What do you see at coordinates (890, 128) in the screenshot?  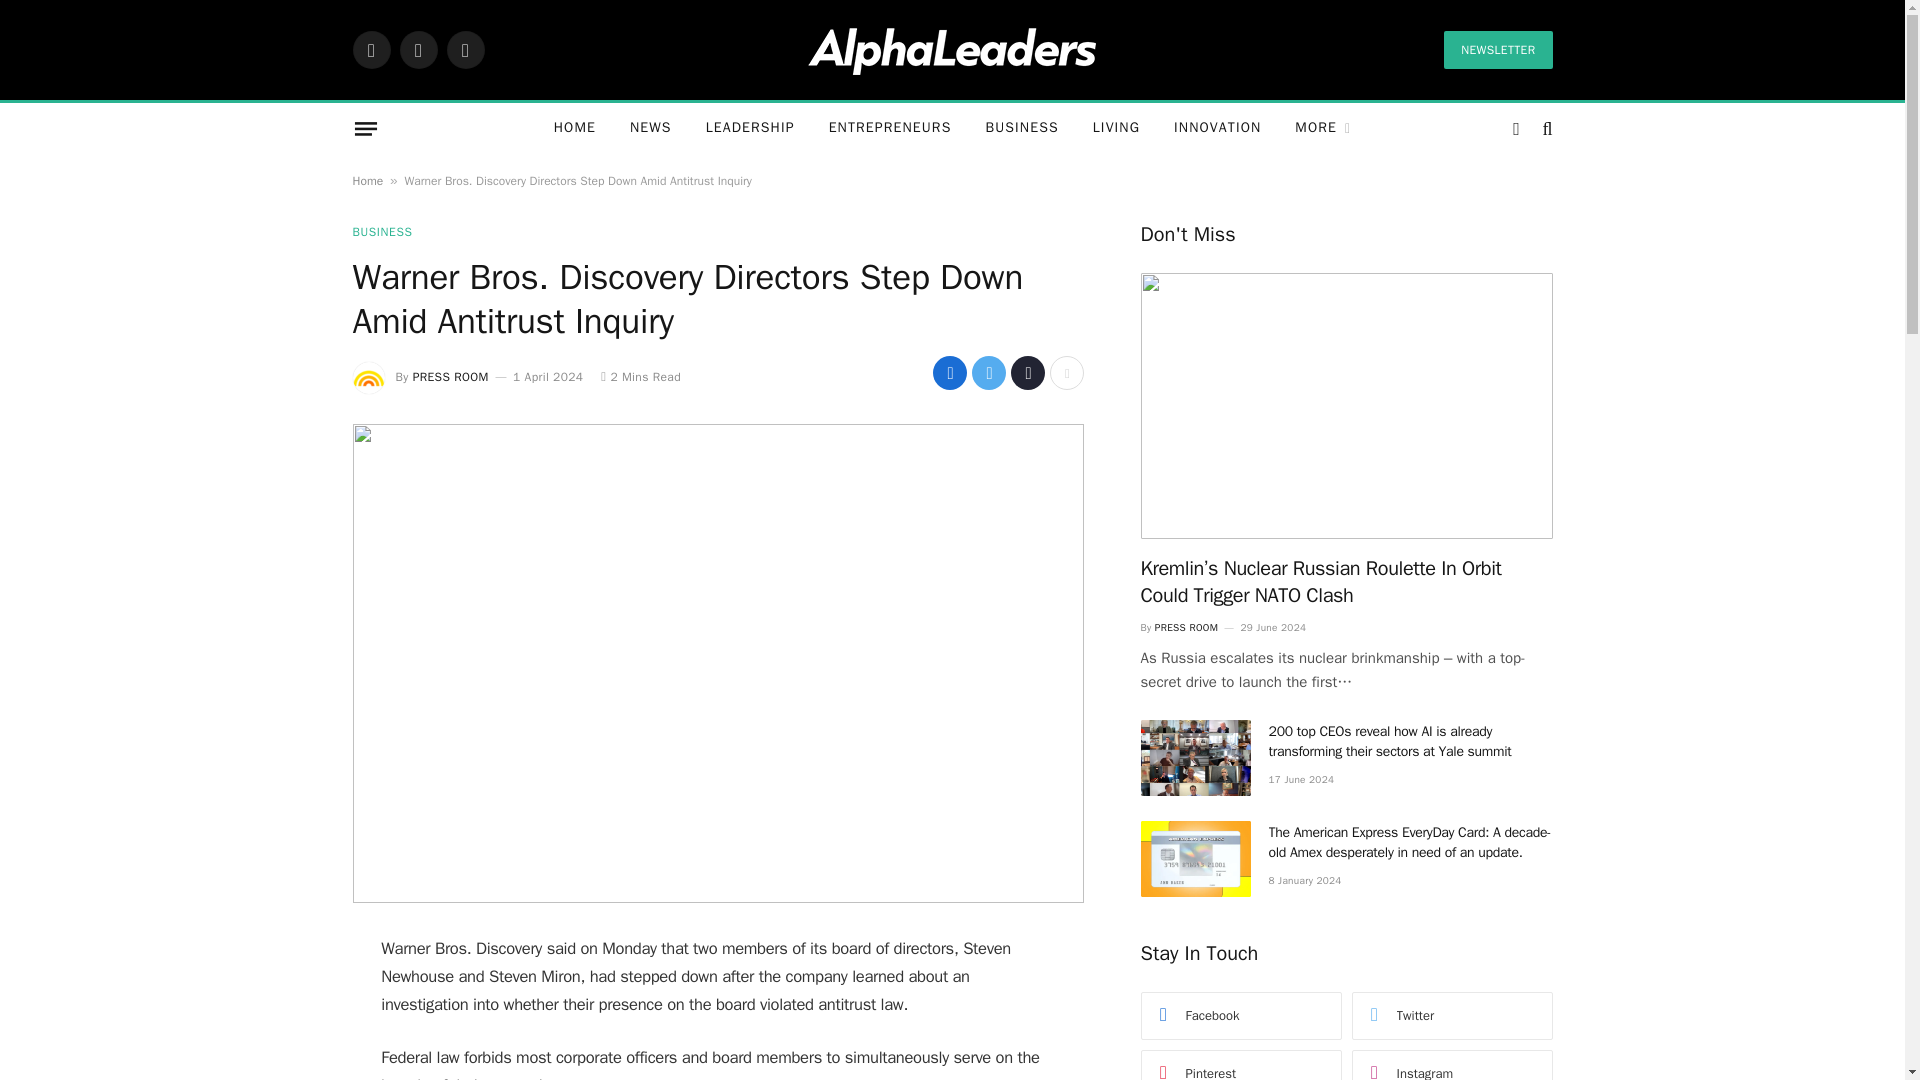 I see `ENTREPRENEURS` at bounding box center [890, 128].